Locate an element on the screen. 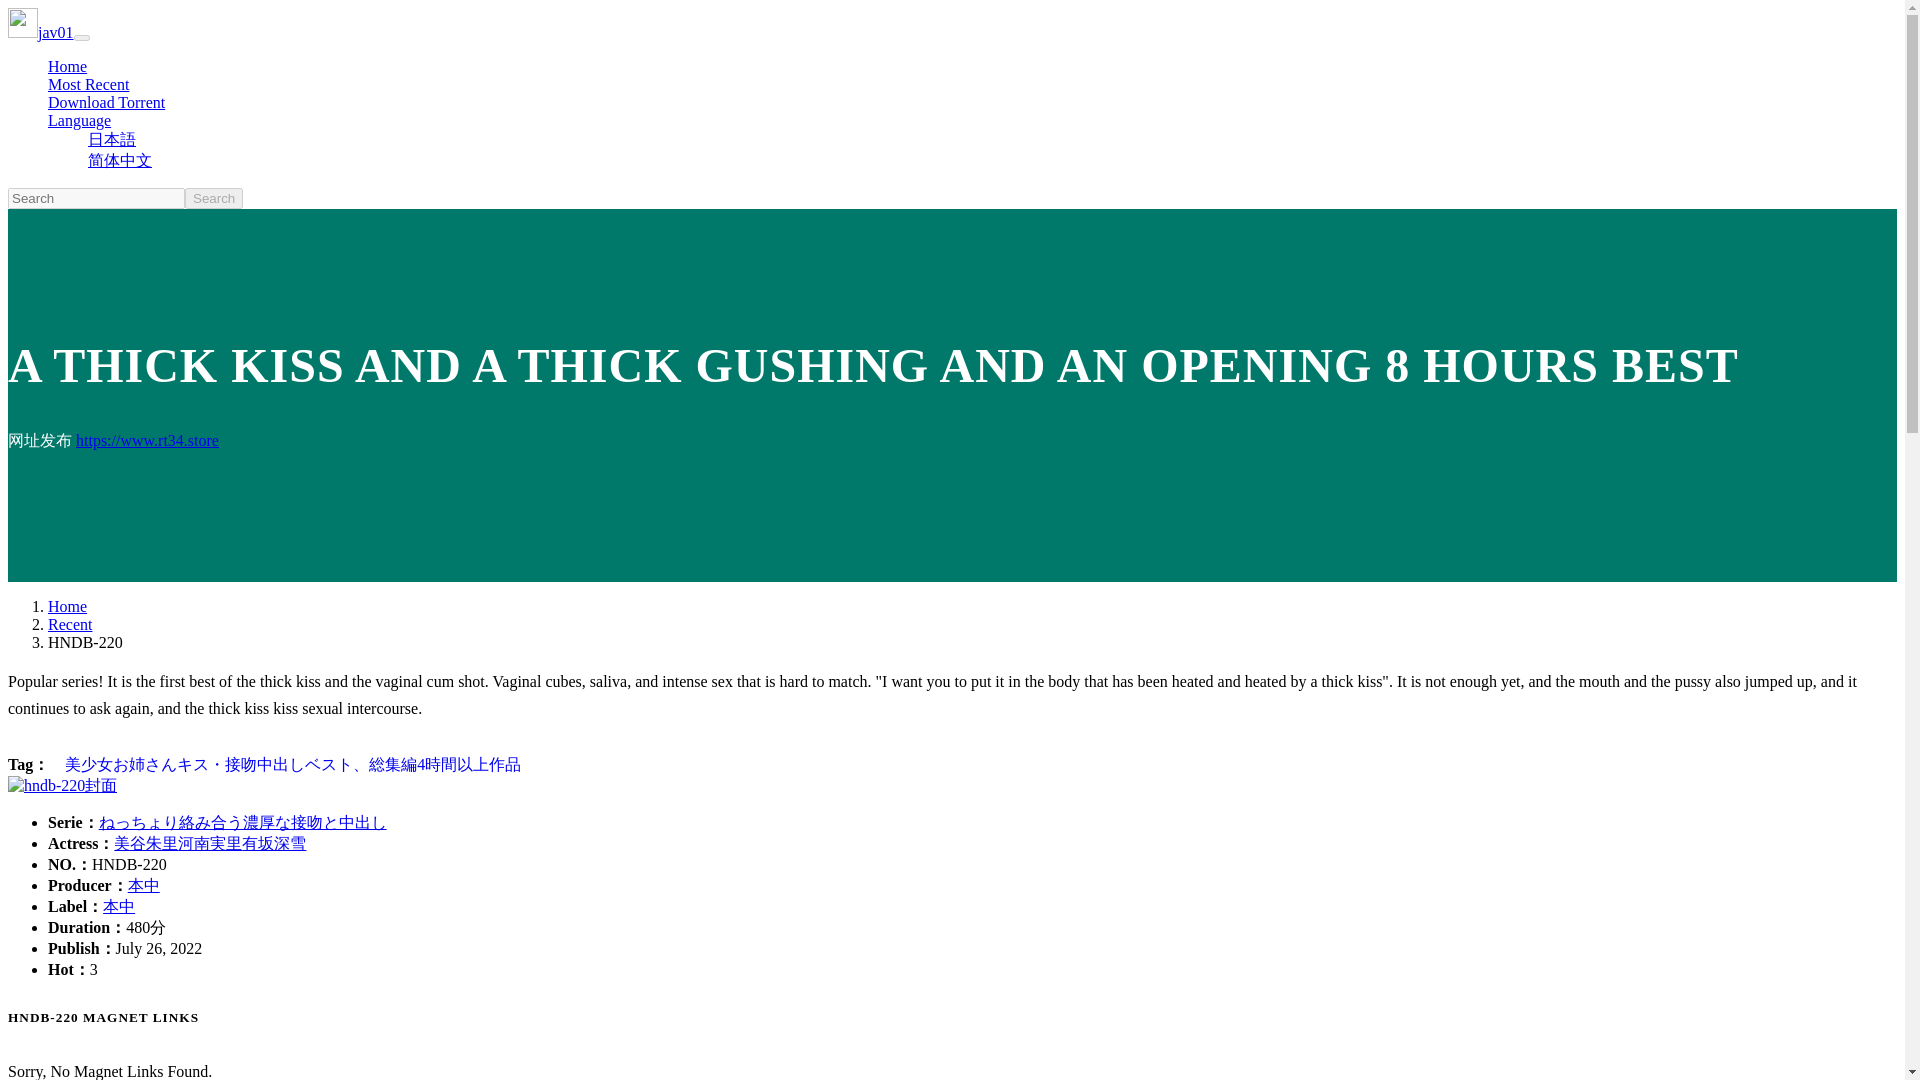 Image resolution: width=1920 pixels, height=1080 pixels. jav01 is located at coordinates (40, 32).